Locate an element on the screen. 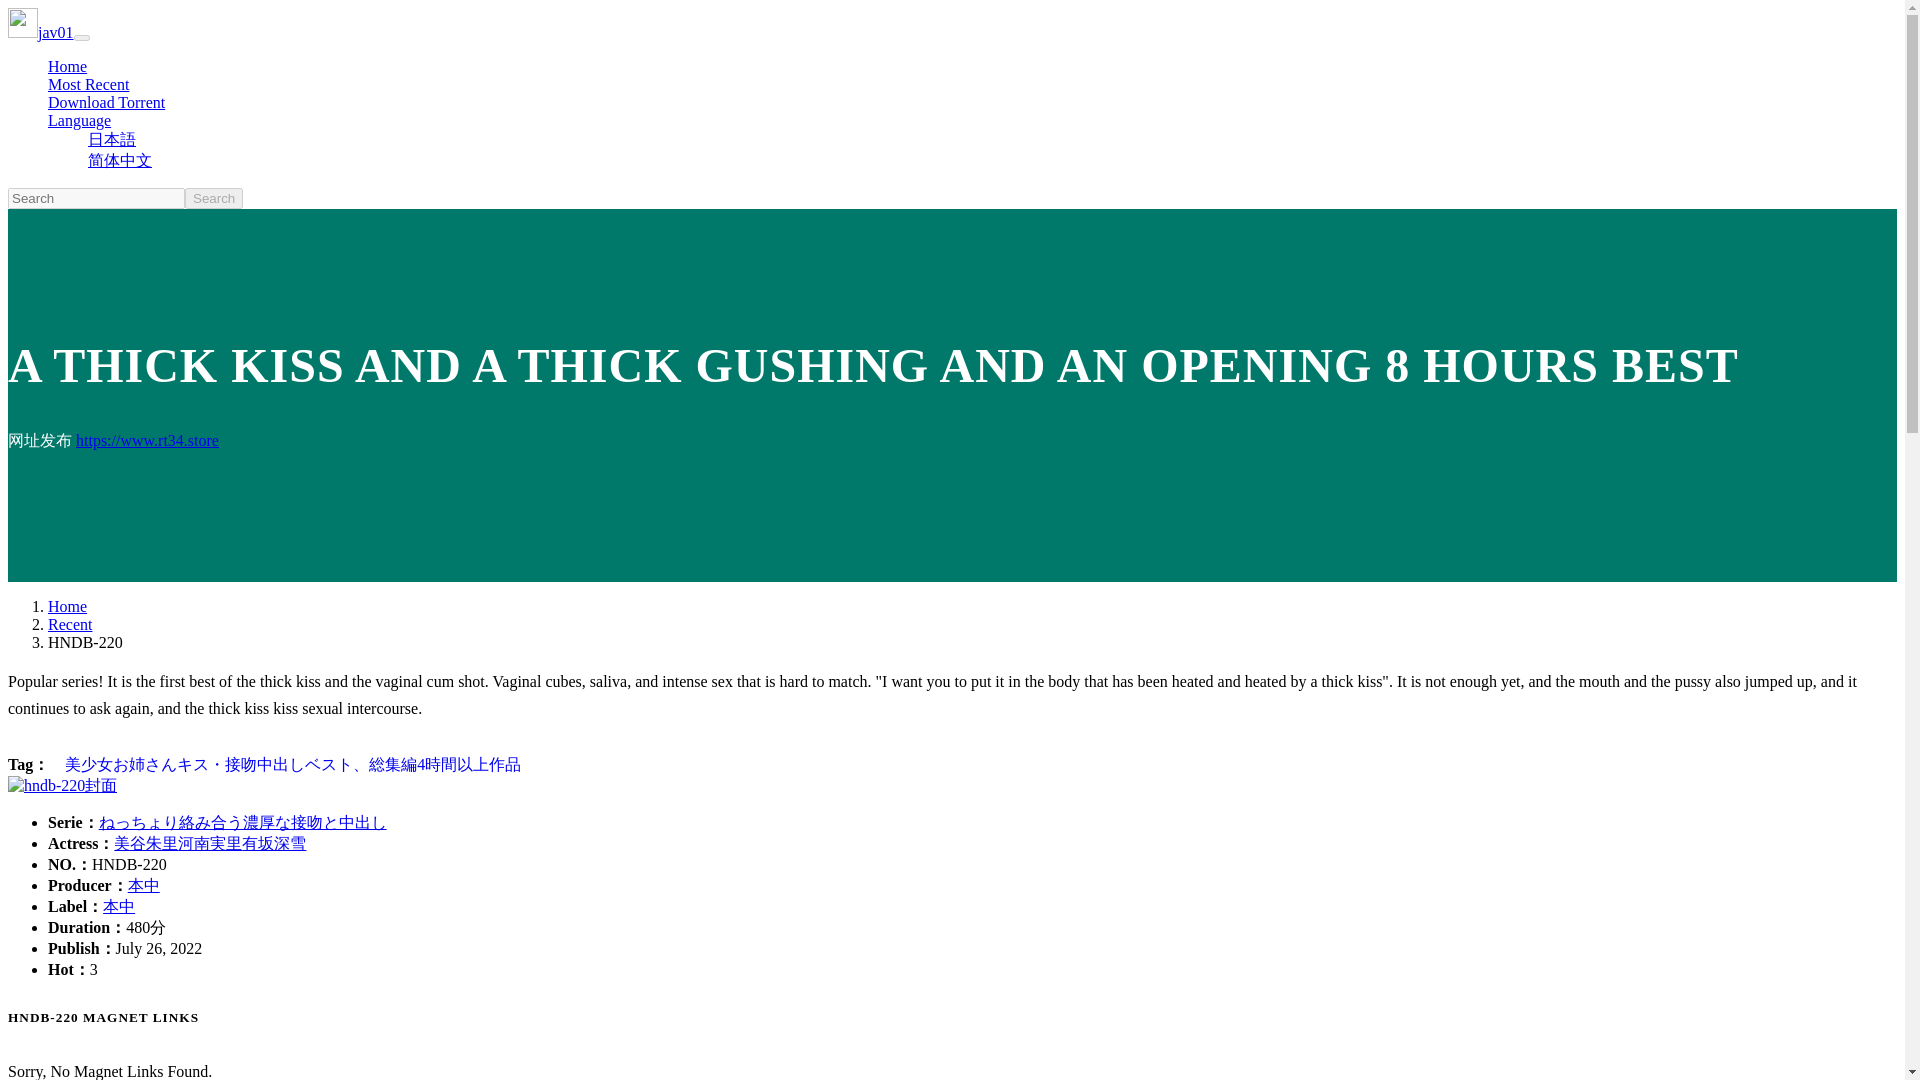 Image resolution: width=1920 pixels, height=1080 pixels. jav01 is located at coordinates (40, 32).